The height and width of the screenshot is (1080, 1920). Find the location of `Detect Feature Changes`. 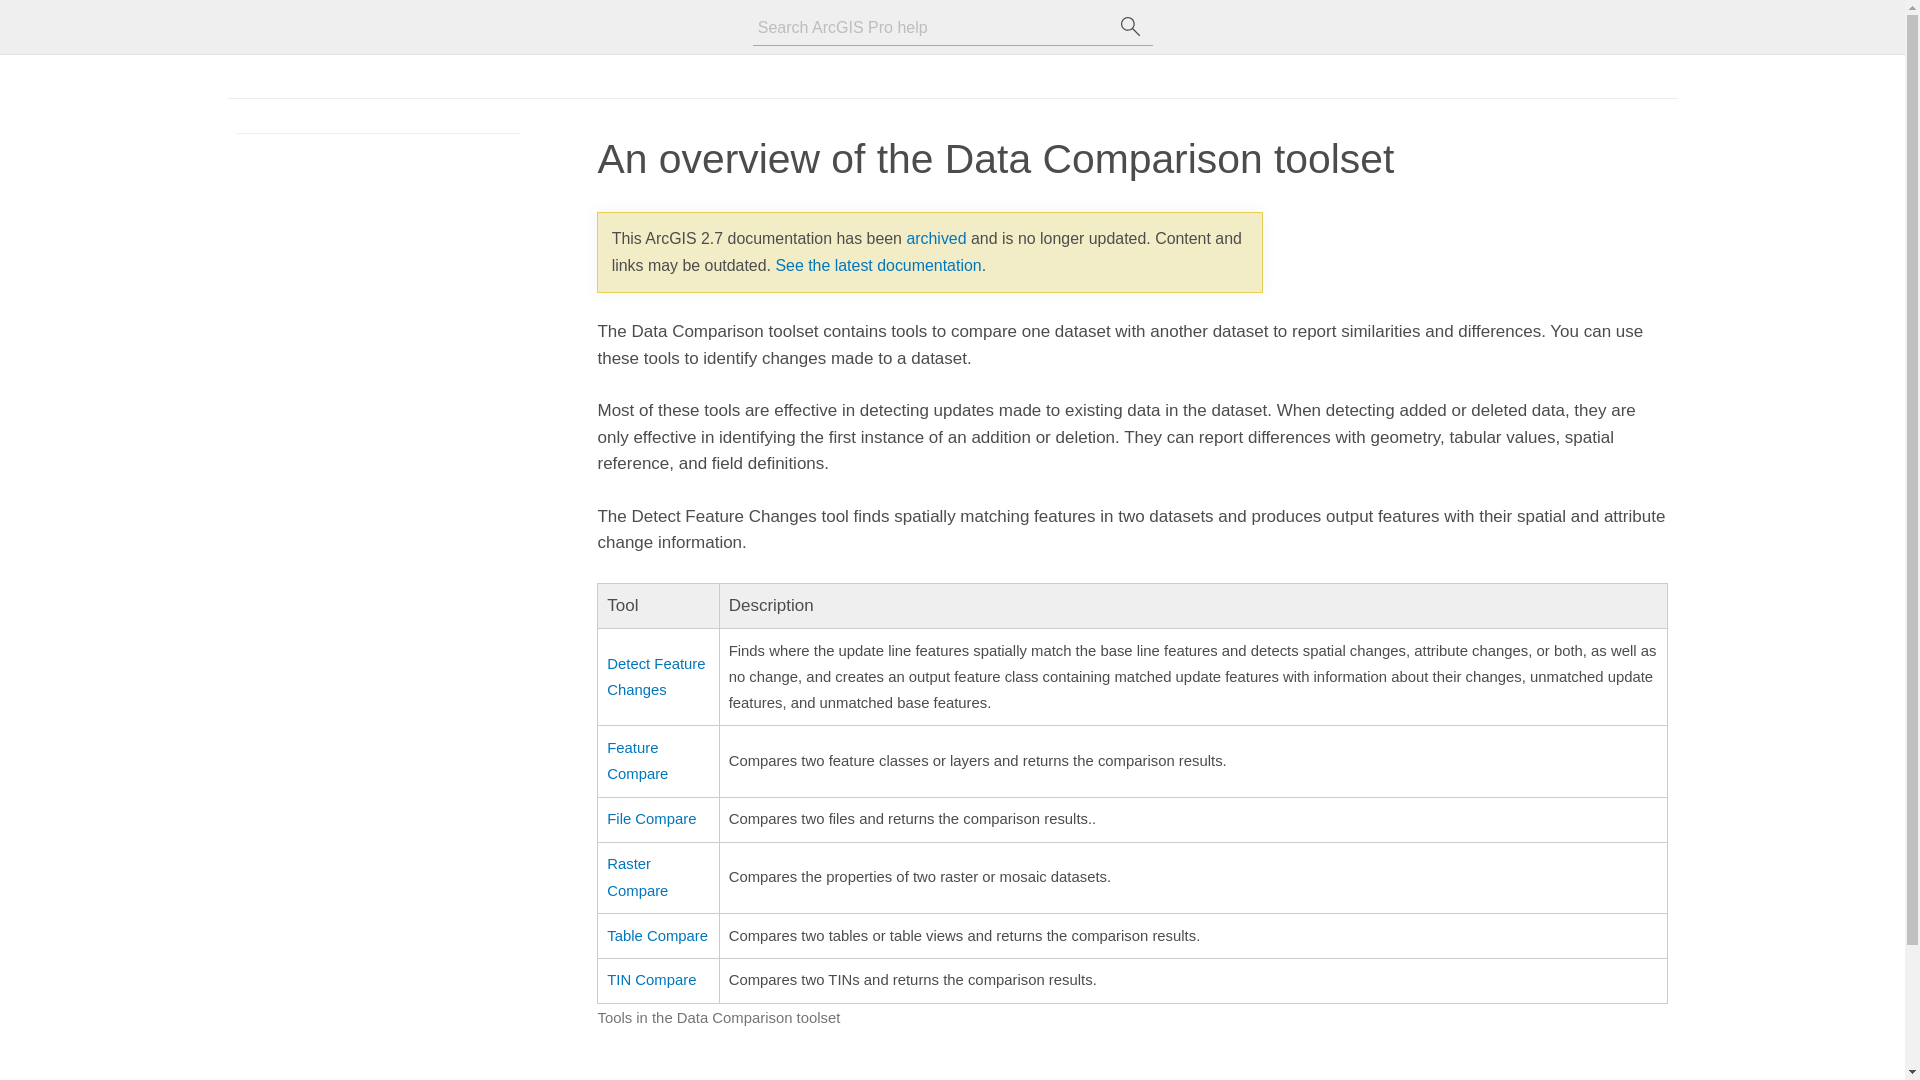

Detect Feature Changes is located at coordinates (655, 676).